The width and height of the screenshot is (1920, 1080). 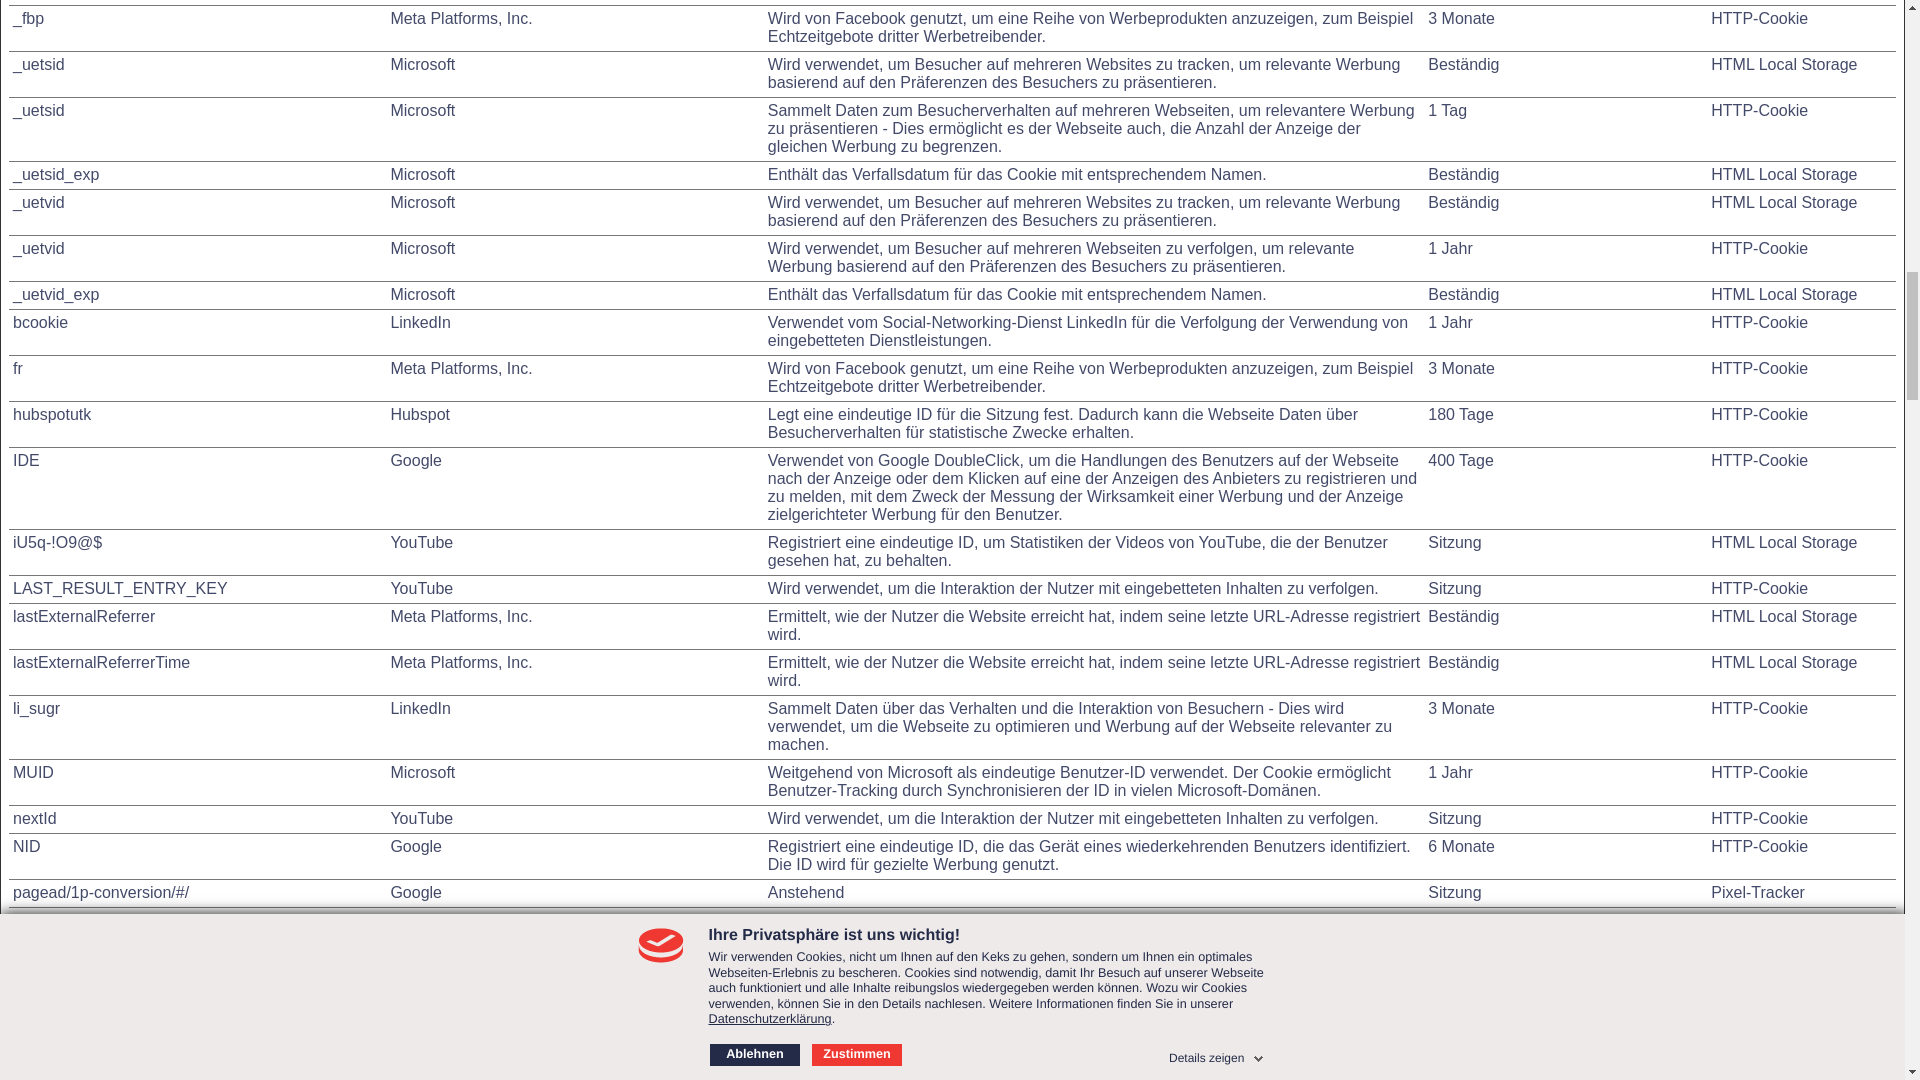 I want to click on LinkedIn, so click(x=420, y=322).